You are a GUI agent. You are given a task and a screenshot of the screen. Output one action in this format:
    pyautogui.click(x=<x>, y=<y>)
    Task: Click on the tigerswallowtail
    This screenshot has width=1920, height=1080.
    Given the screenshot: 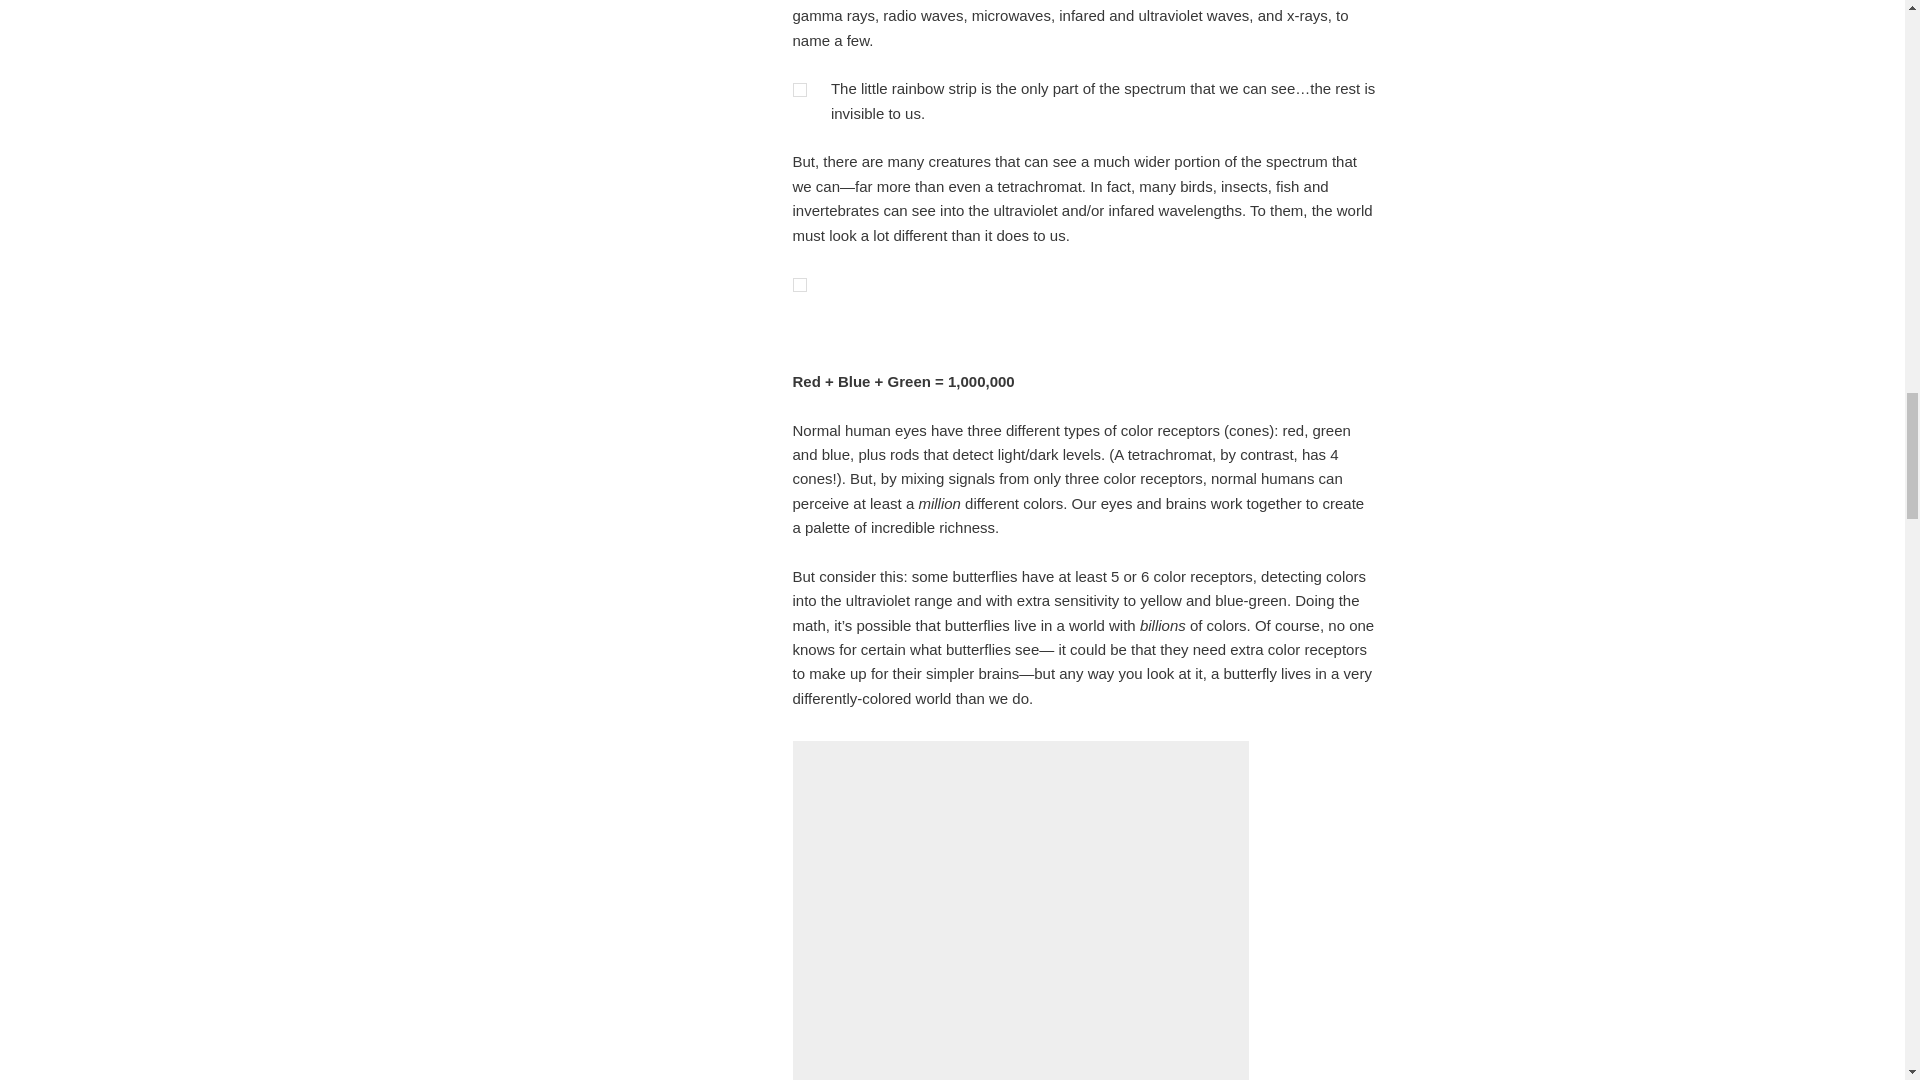 What is the action you would take?
    pyautogui.click(x=1021, y=914)
    